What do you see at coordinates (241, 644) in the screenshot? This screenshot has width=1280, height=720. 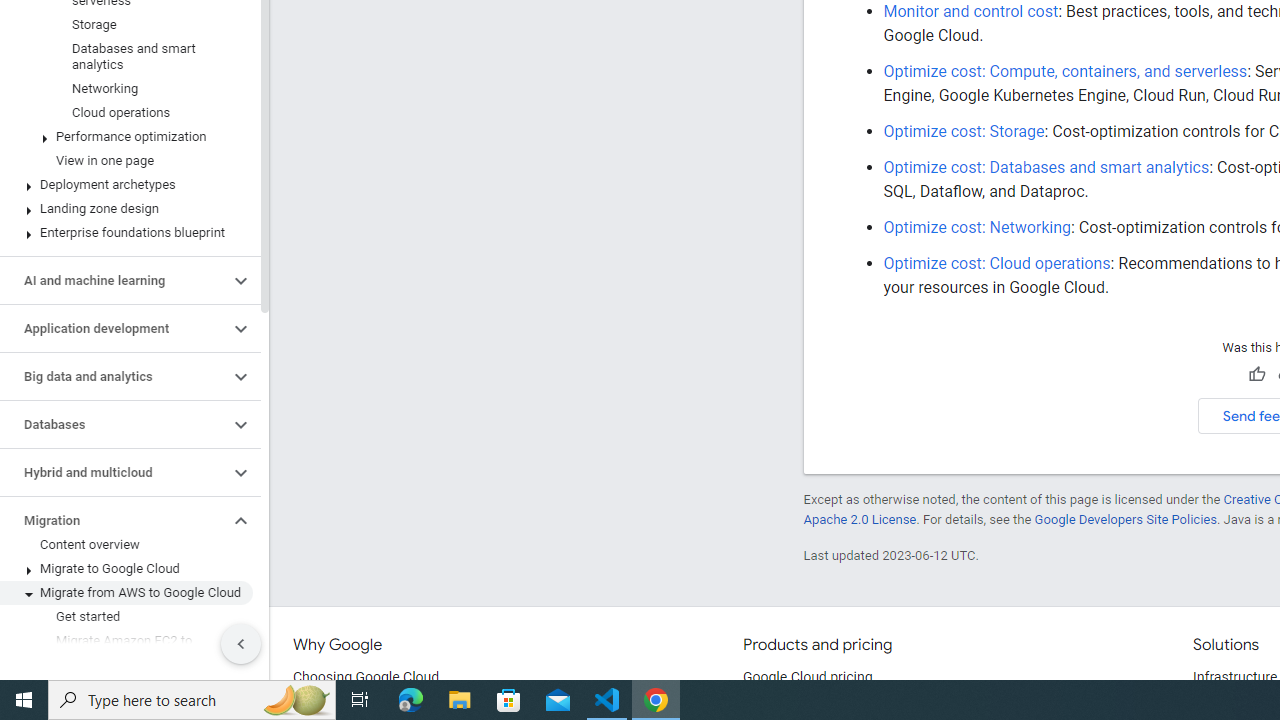 I see `Hide side navigation` at bounding box center [241, 644].